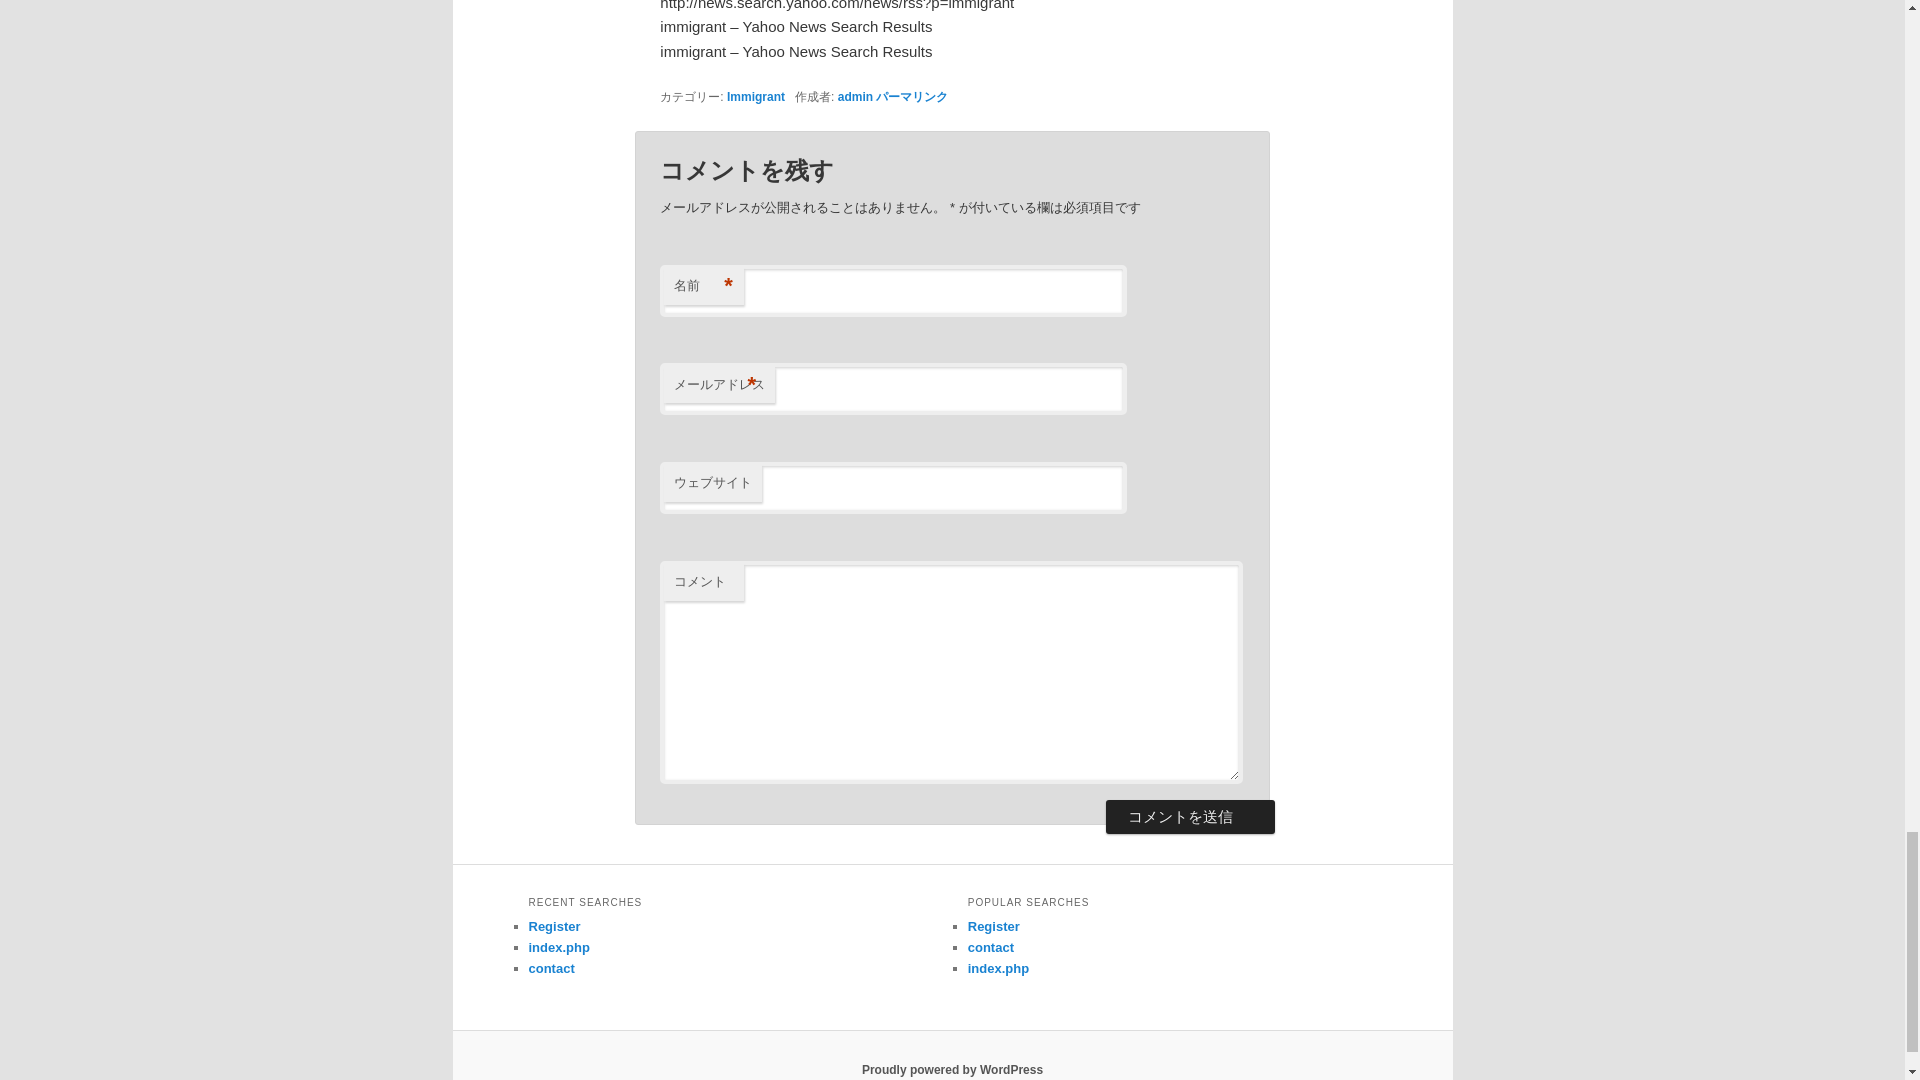 The height and width of the screenshot is (1080, 1920). What do you see at coordinates (855, 96) in the screenshot?
I see `admin` at bounding box center [855, 96].